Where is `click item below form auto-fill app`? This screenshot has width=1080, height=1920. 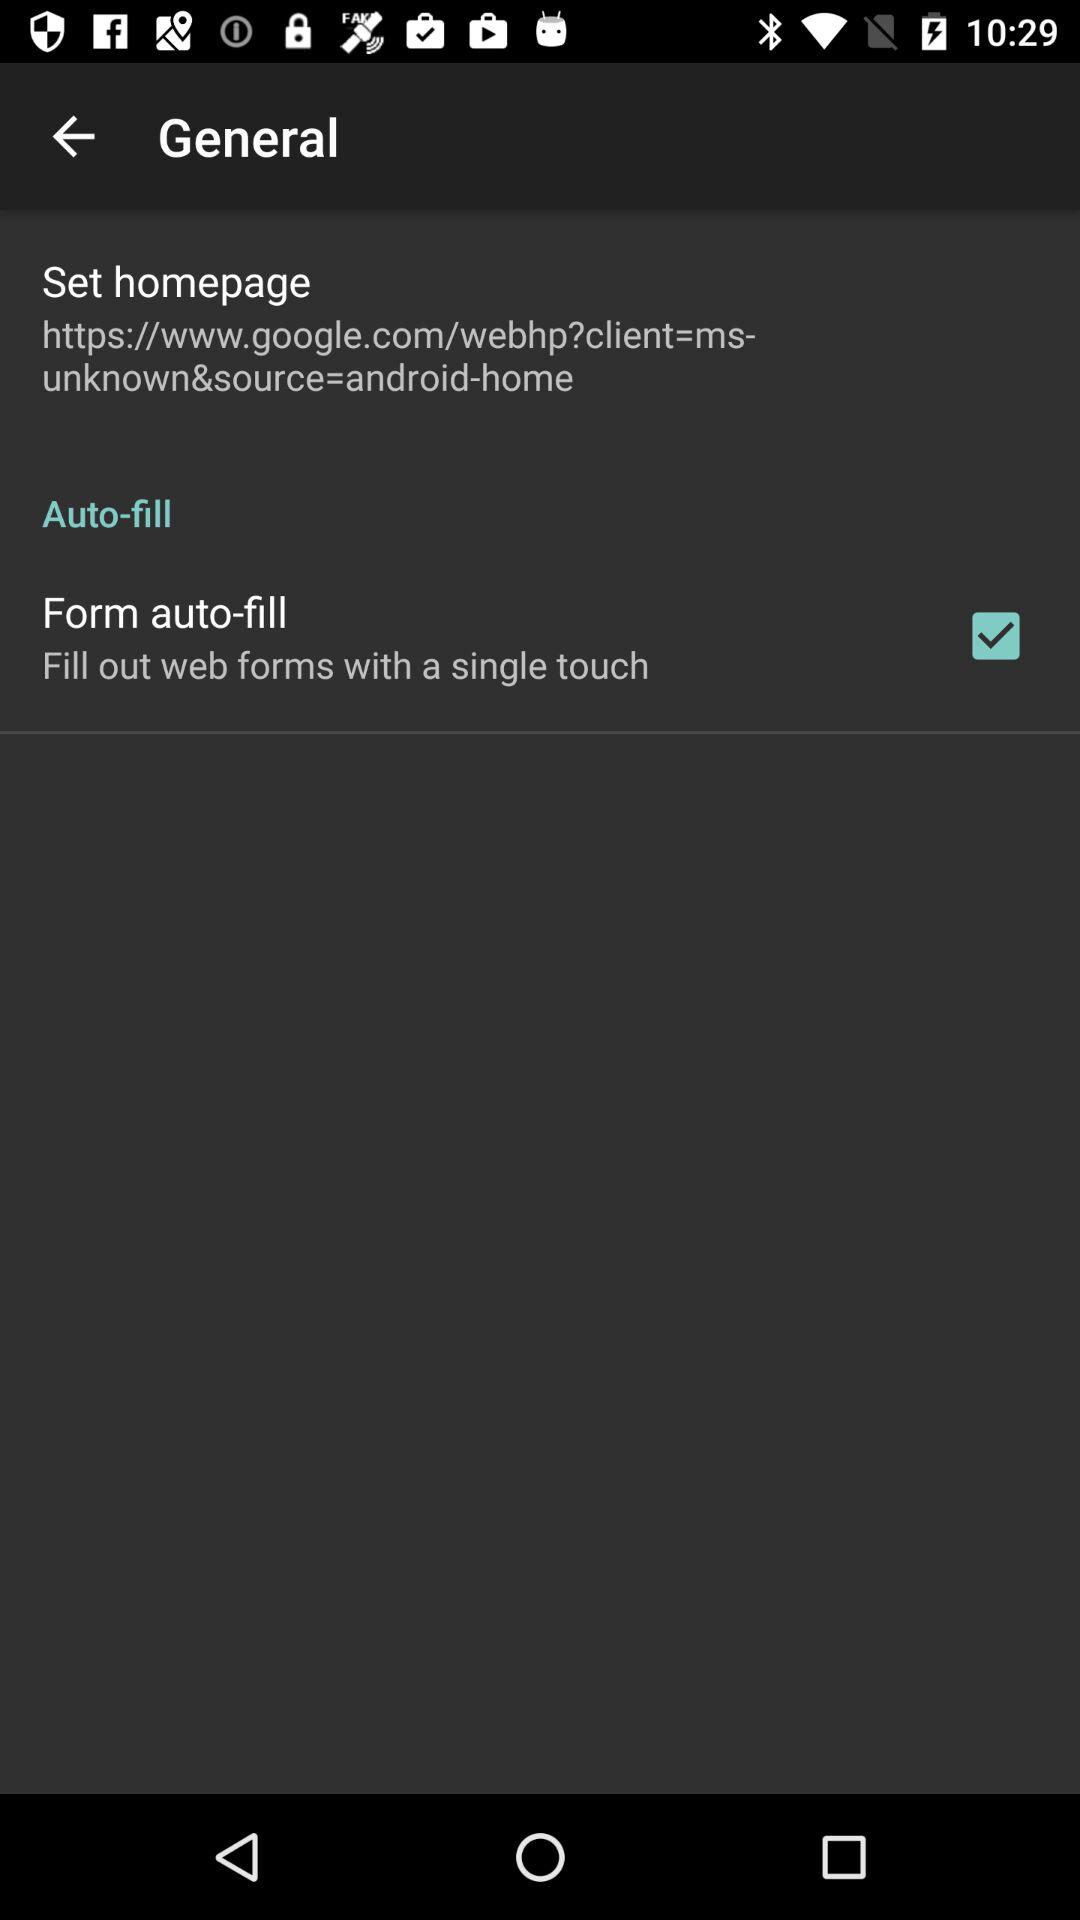
click item below form auto-fill app is located at coordinates (346, 664).